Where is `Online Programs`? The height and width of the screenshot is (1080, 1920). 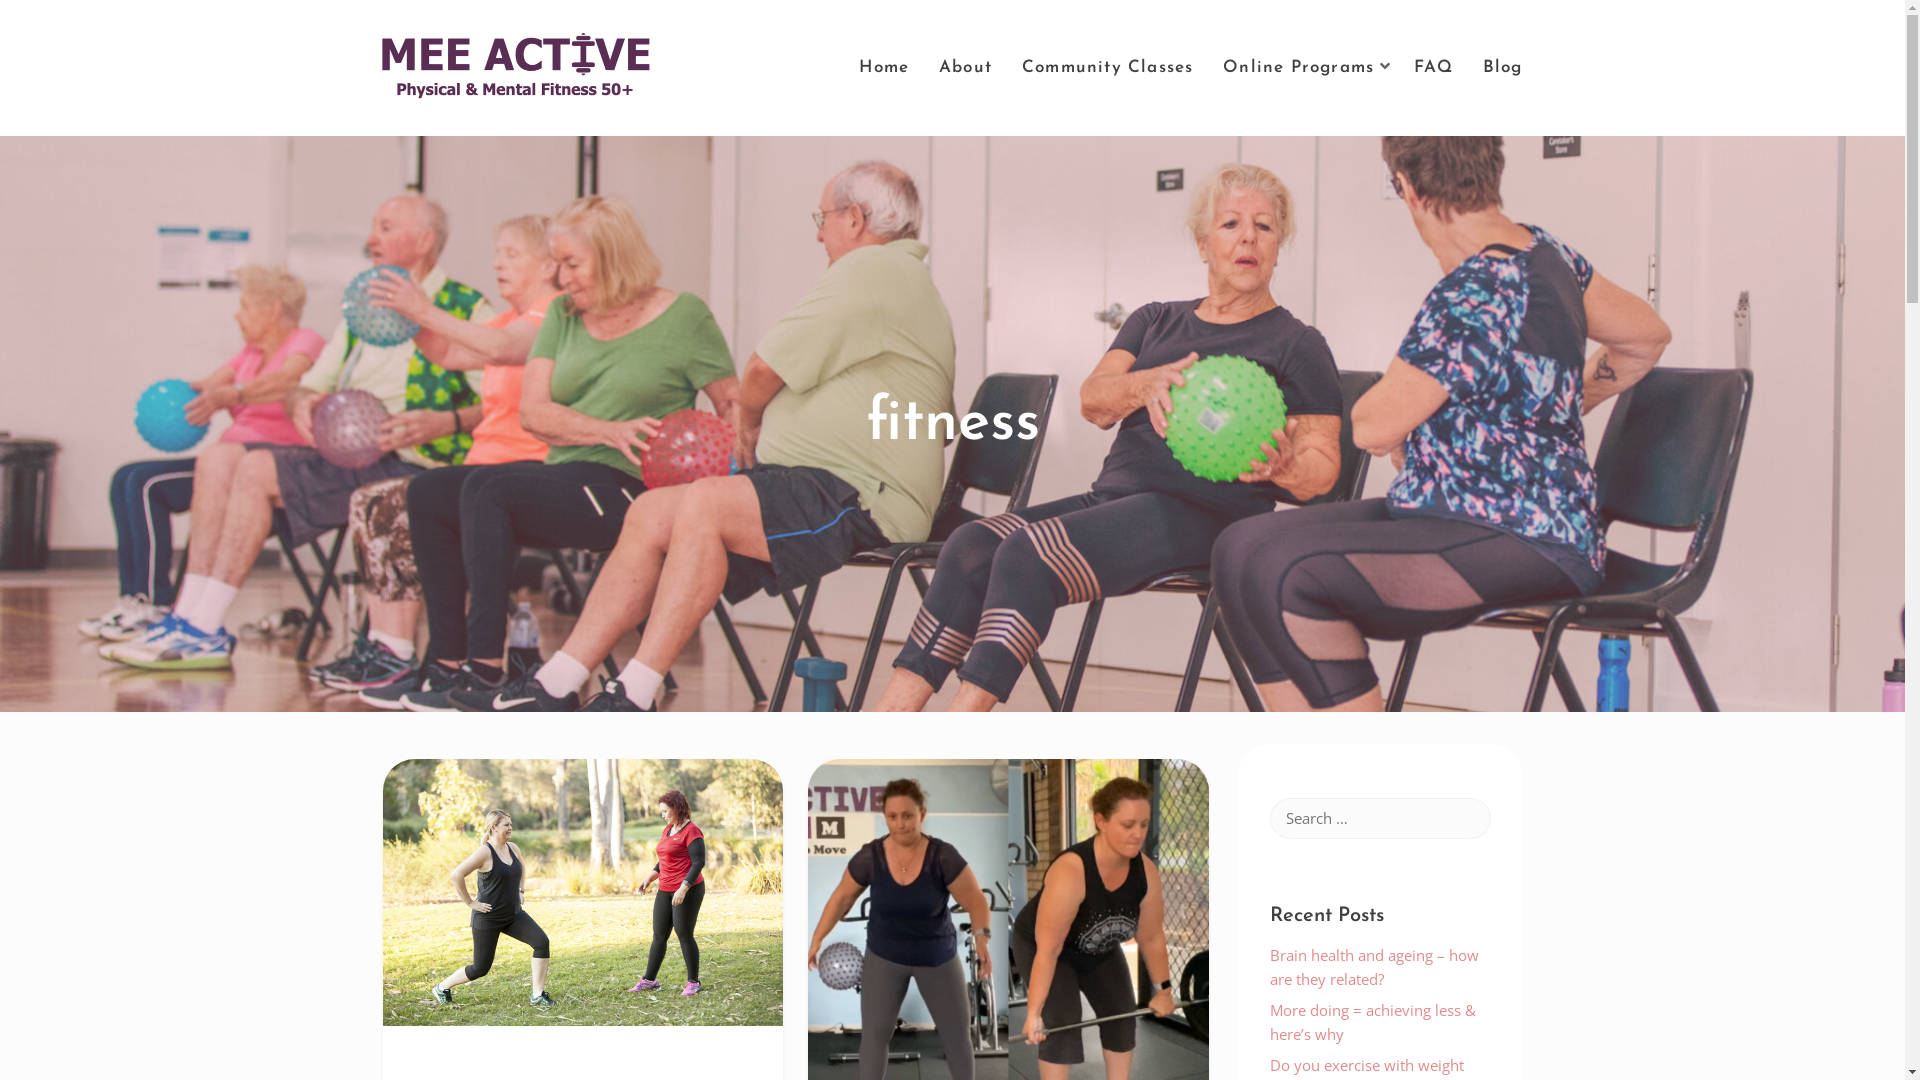
Online Programs is located at coordinates (1304, 68).